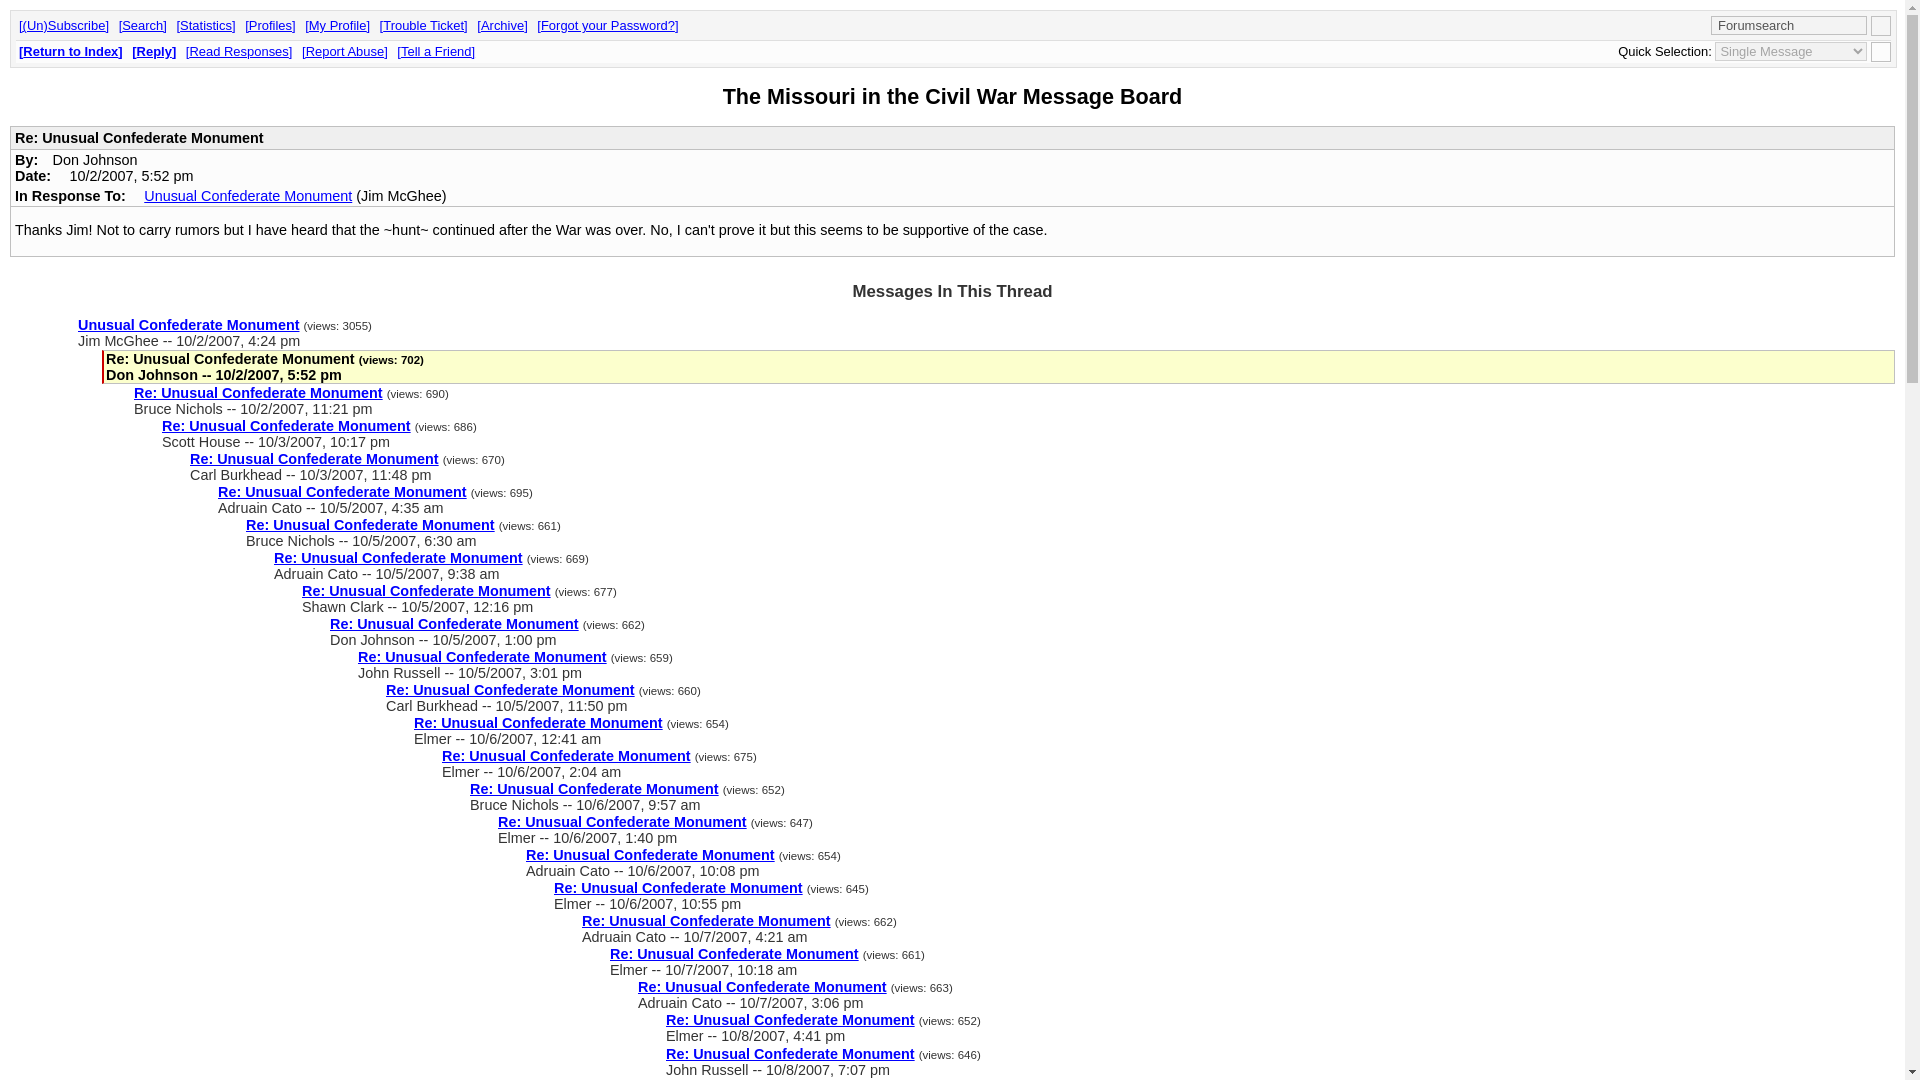 Image resolution: width=1920 pixels, height=1080 pixels. Describe the element at coordinates (538, 722) in the screenshot. I see `Re: Unusual Confederate Monument` at that location.